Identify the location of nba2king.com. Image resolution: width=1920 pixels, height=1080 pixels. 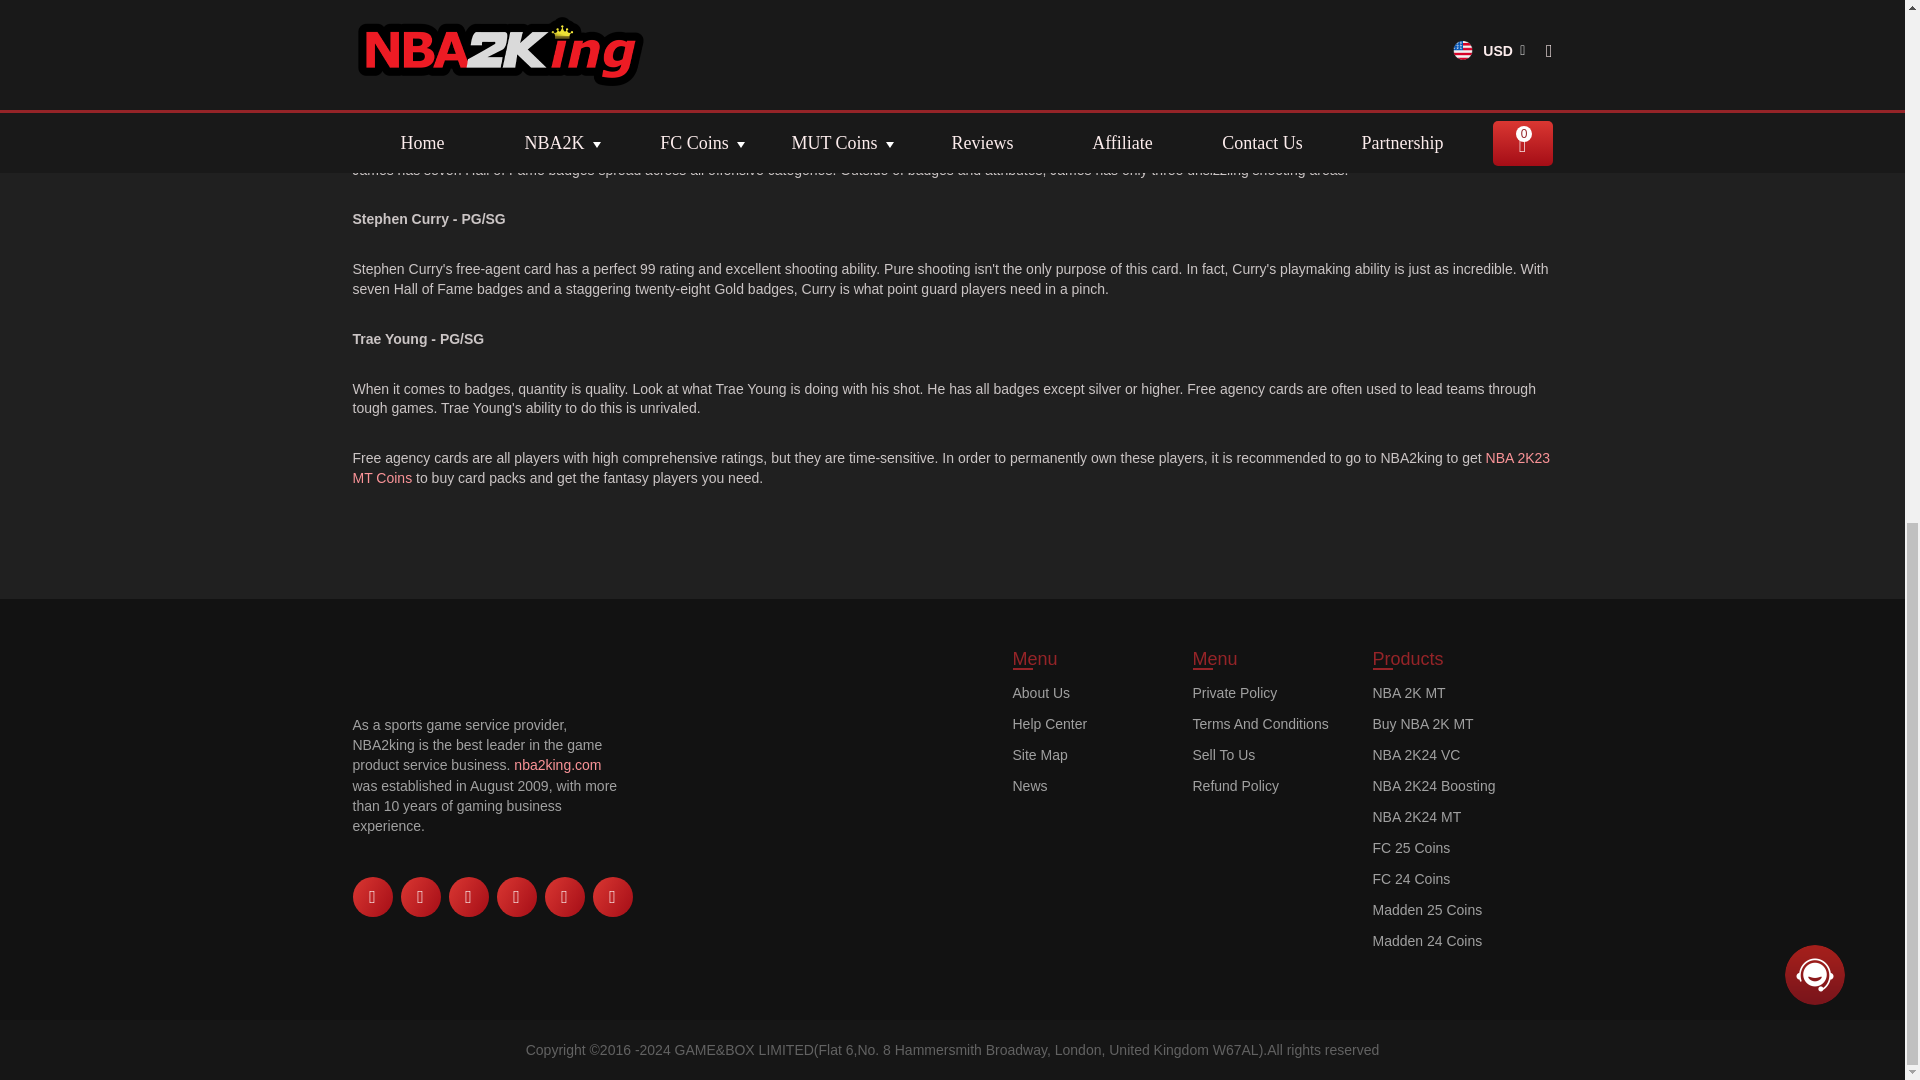
(557, 765).